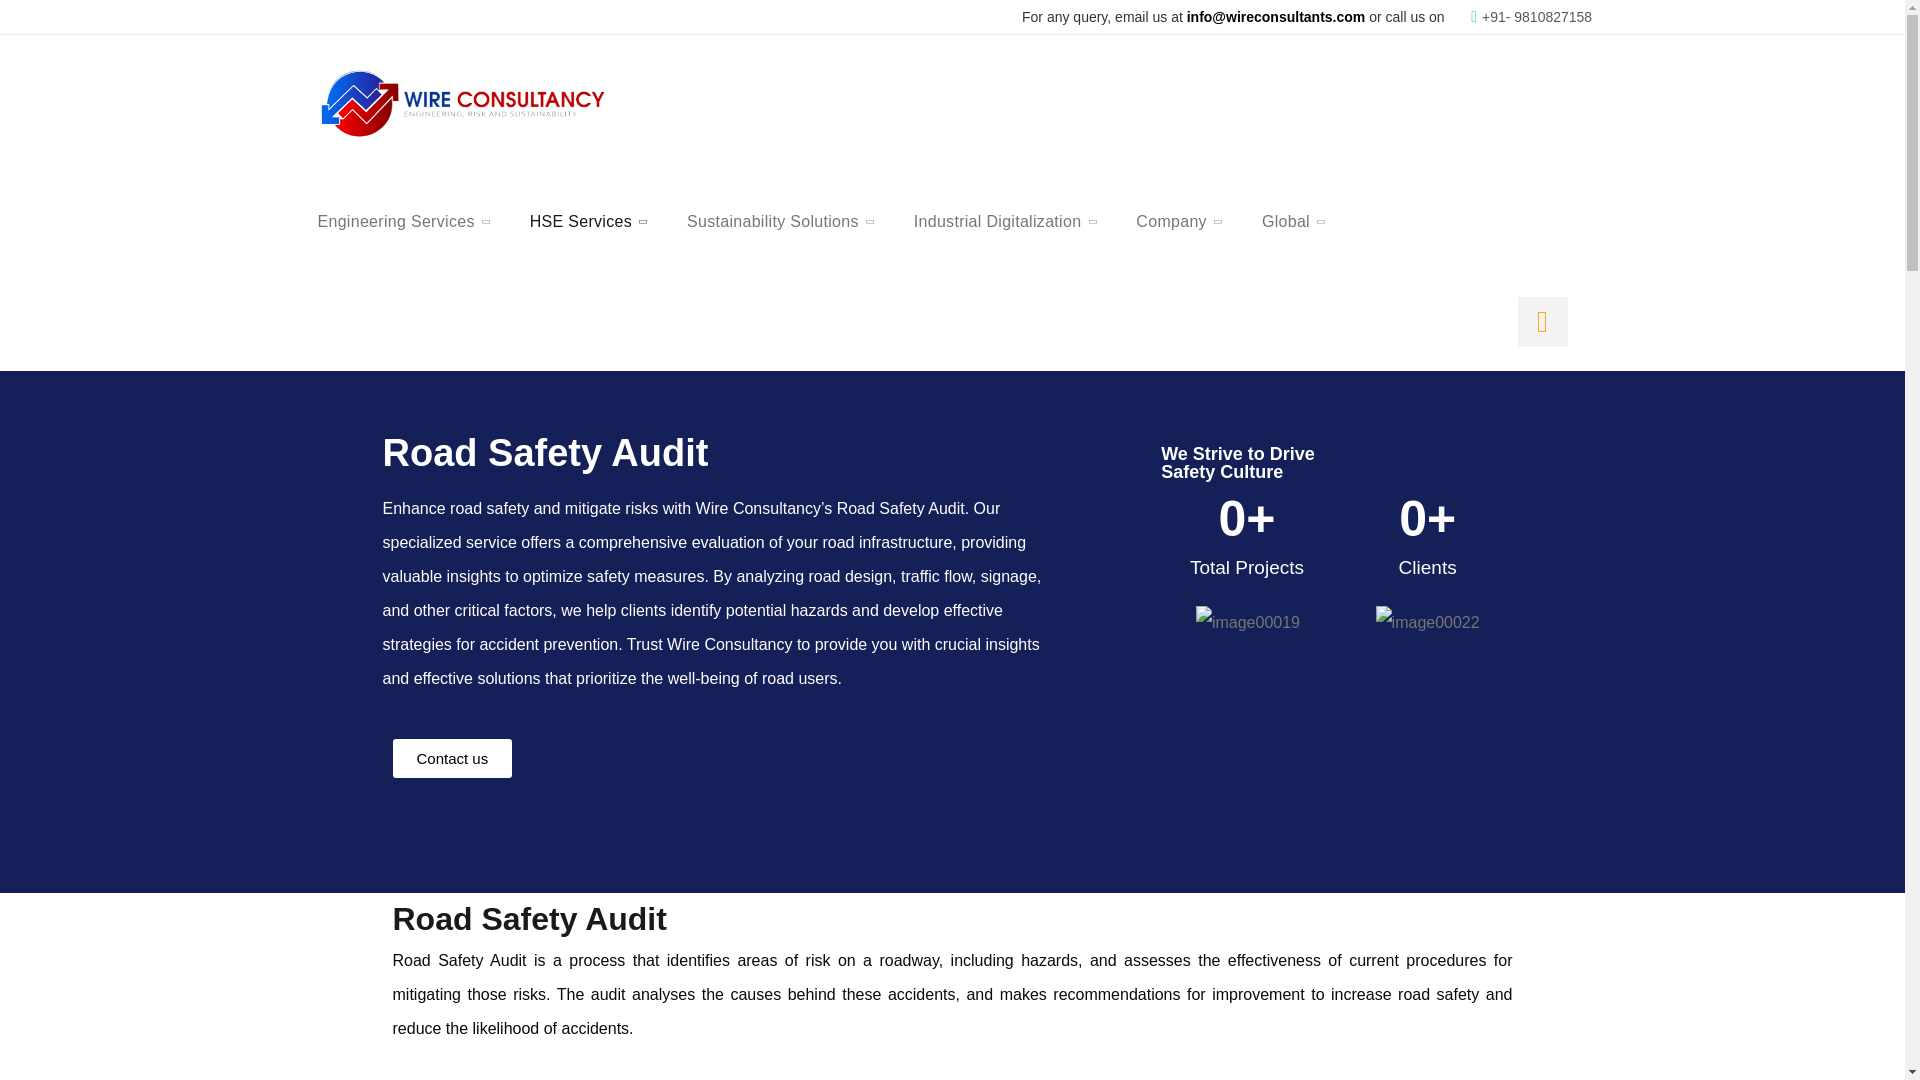 This screenshot has width=1920, height=1080. I want to click on Engineering Services, so click(396, 222).